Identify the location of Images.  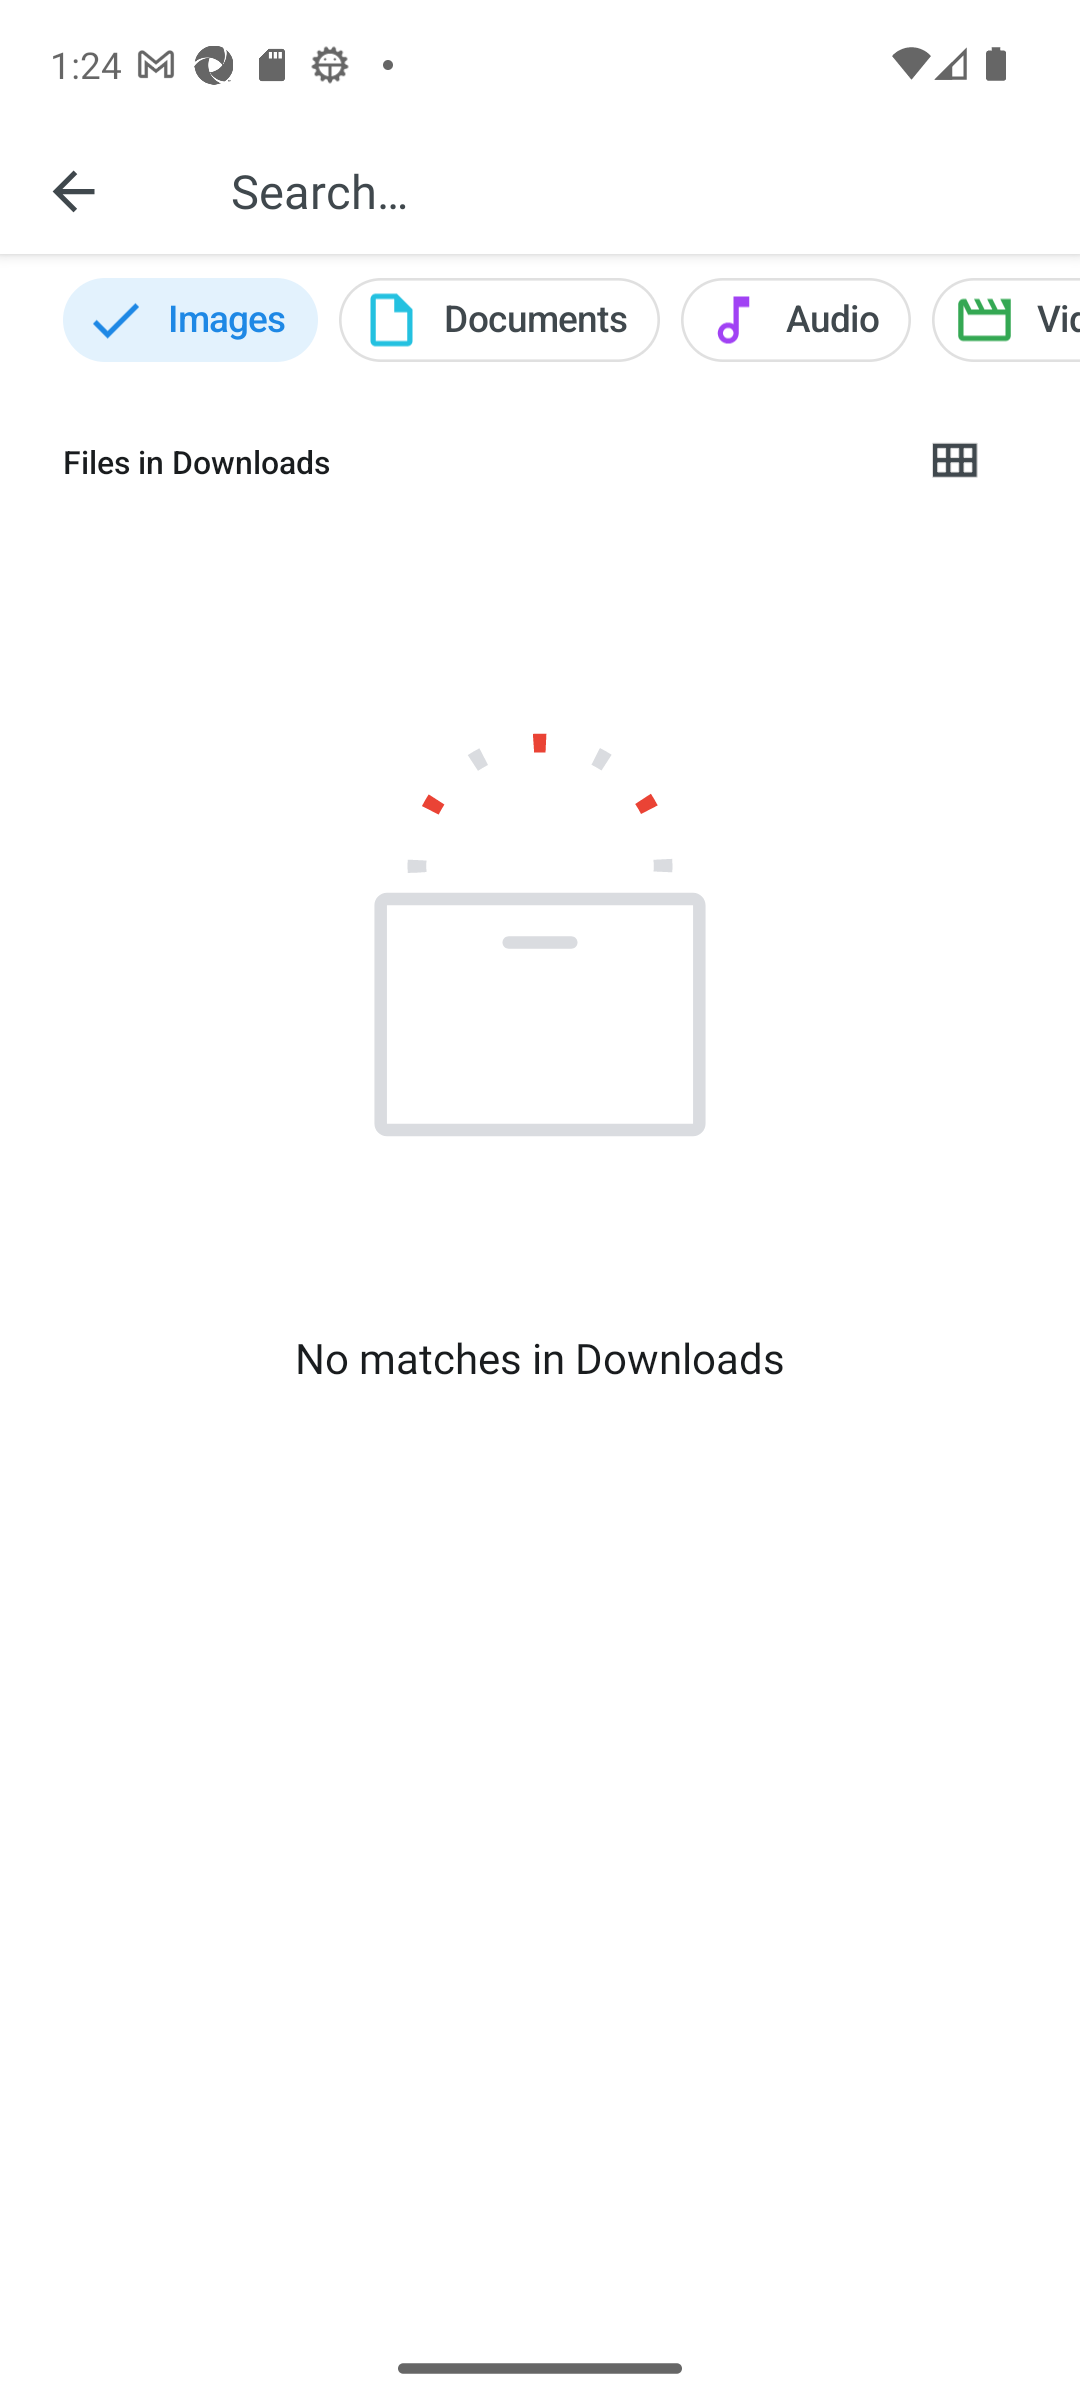
(190, 320).